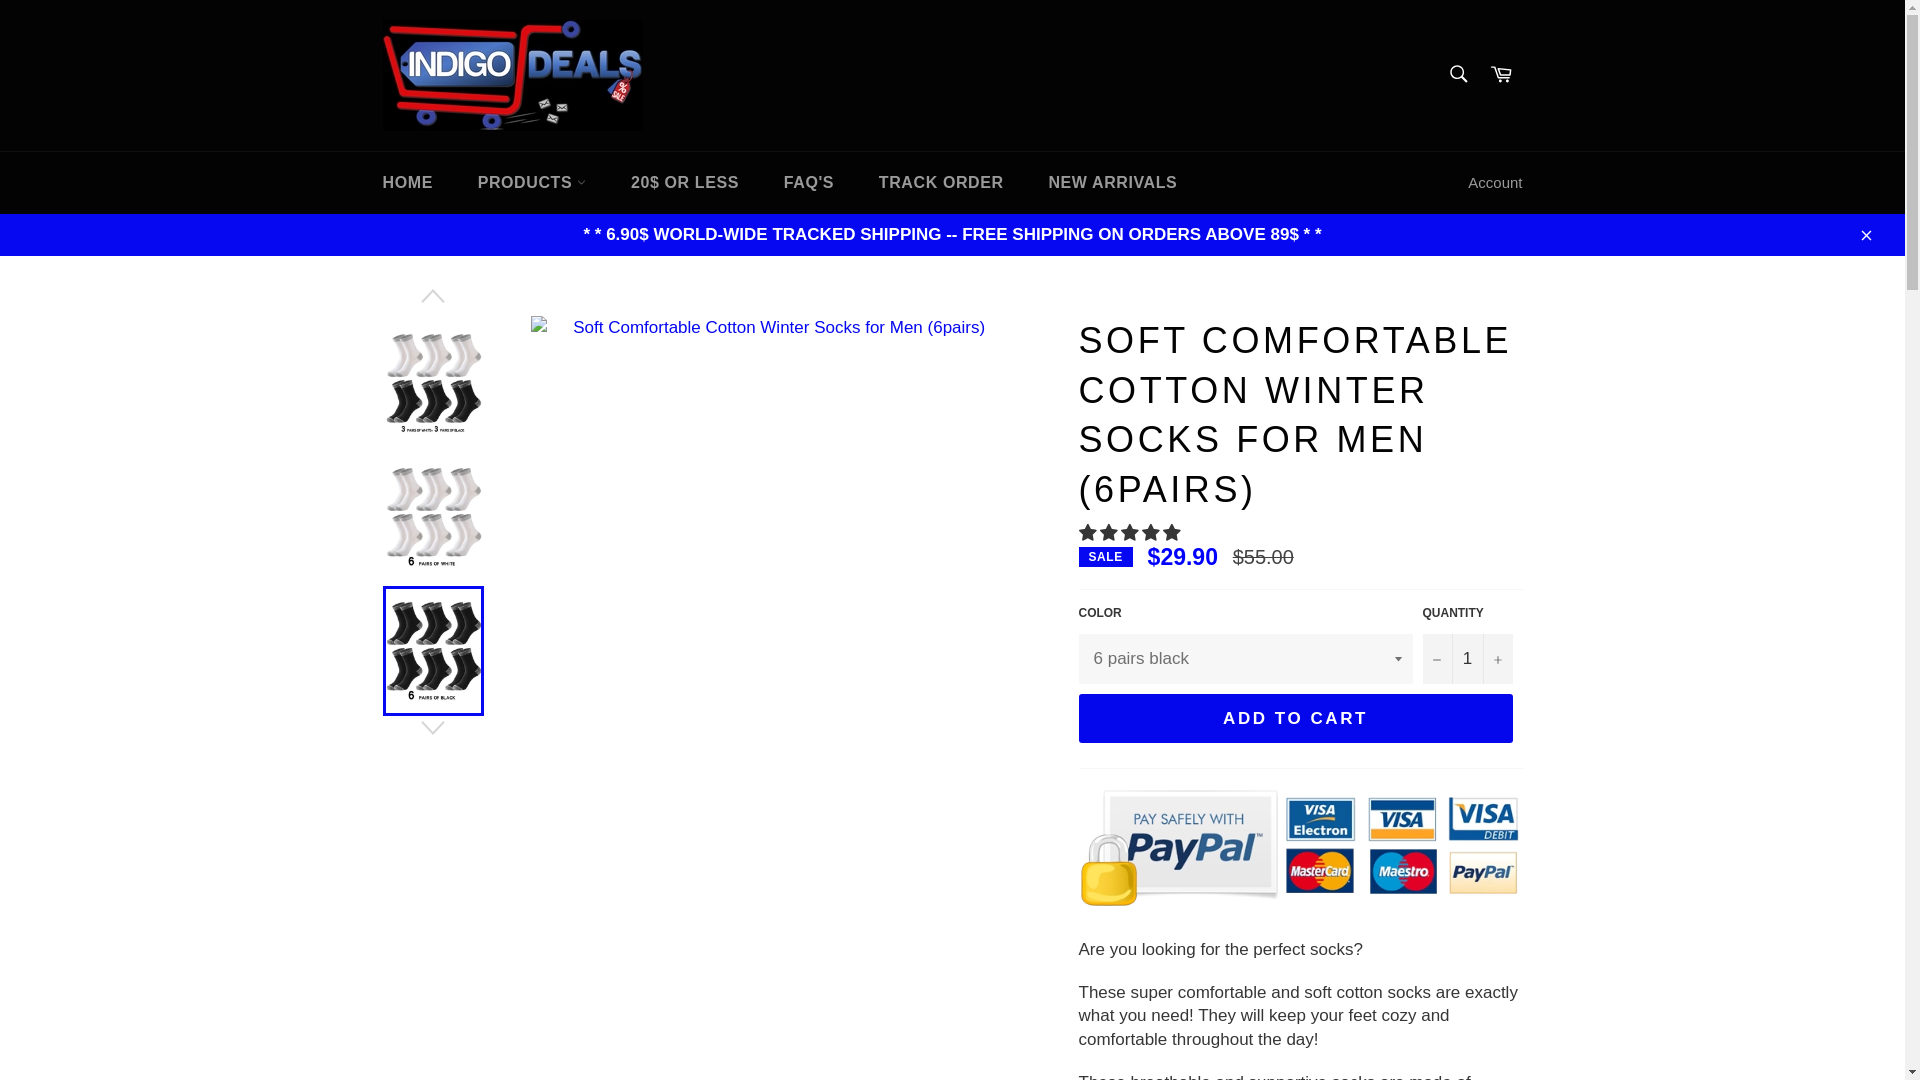  I want to click on 1, so click(1467, 658).